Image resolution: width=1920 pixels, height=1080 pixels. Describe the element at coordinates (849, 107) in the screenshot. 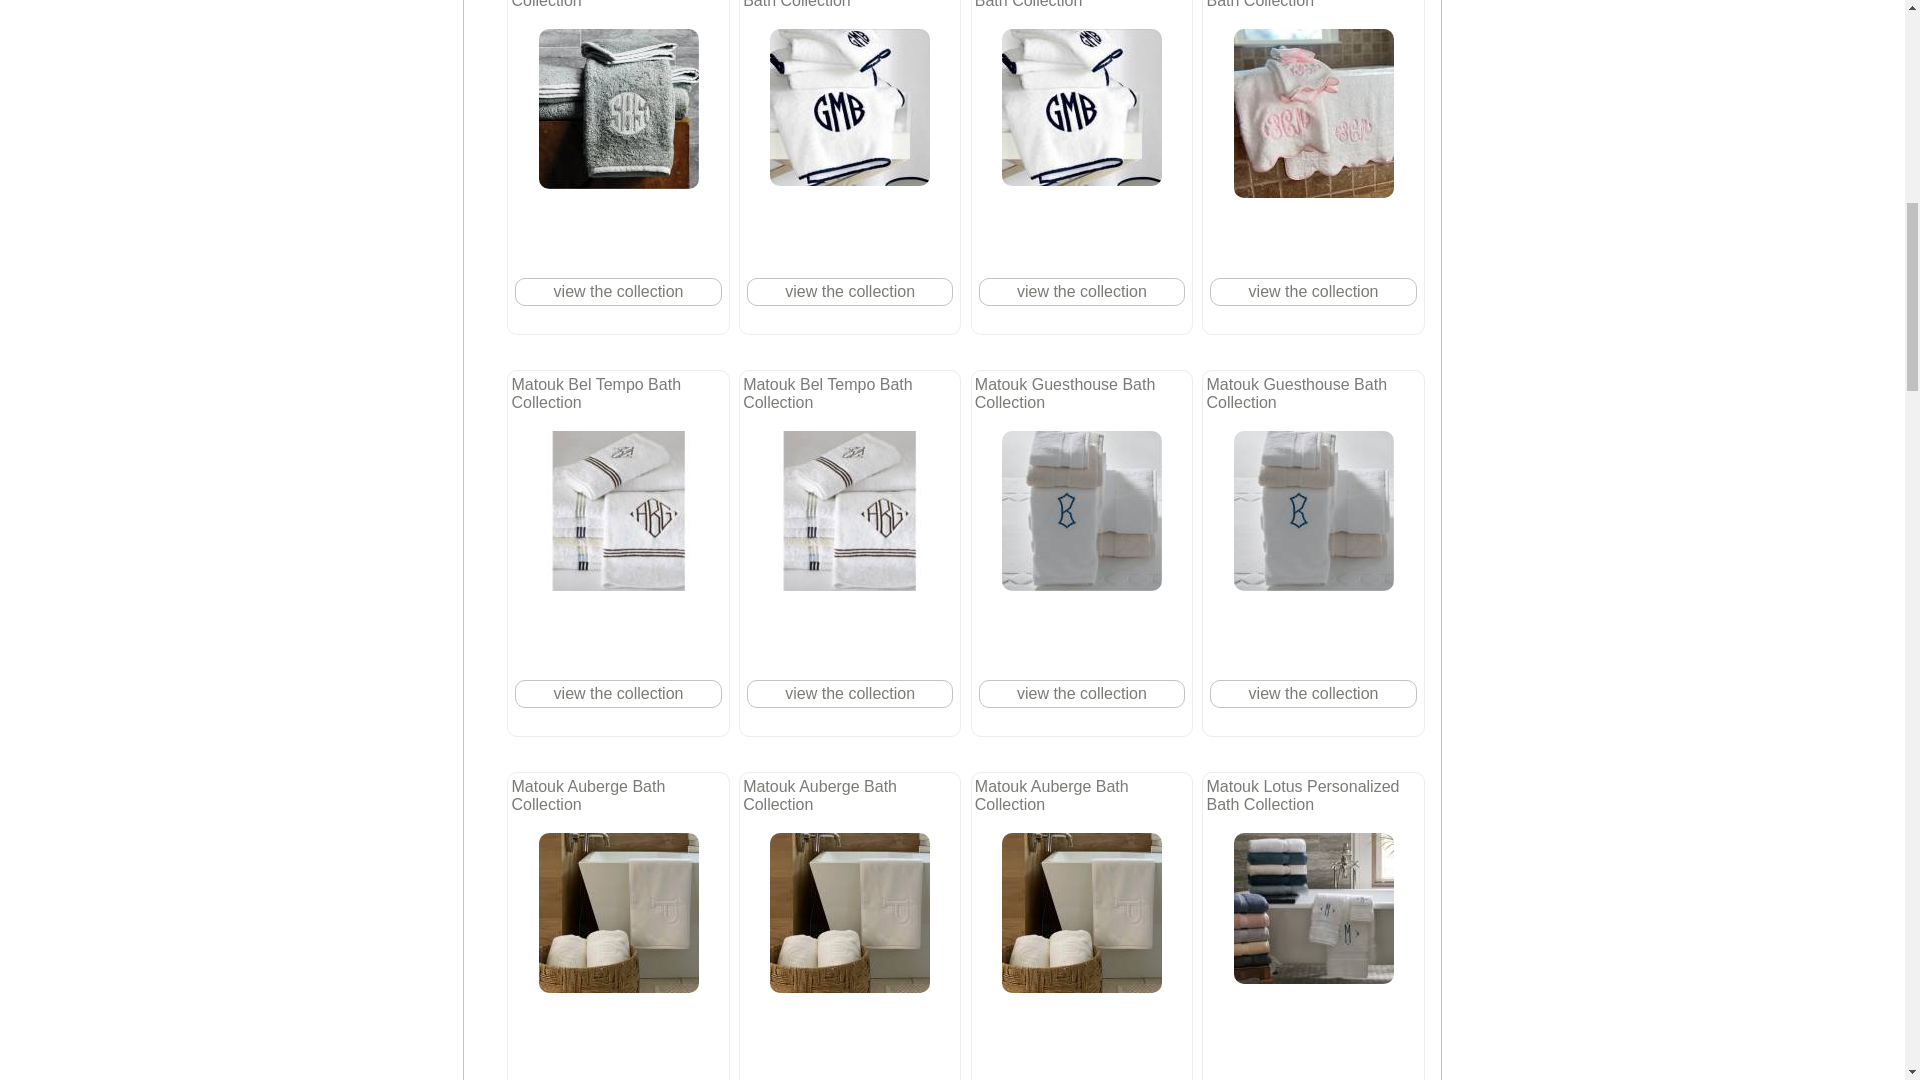

I see `Matouk Cairo Straight Edge Bath Collection` at that location.